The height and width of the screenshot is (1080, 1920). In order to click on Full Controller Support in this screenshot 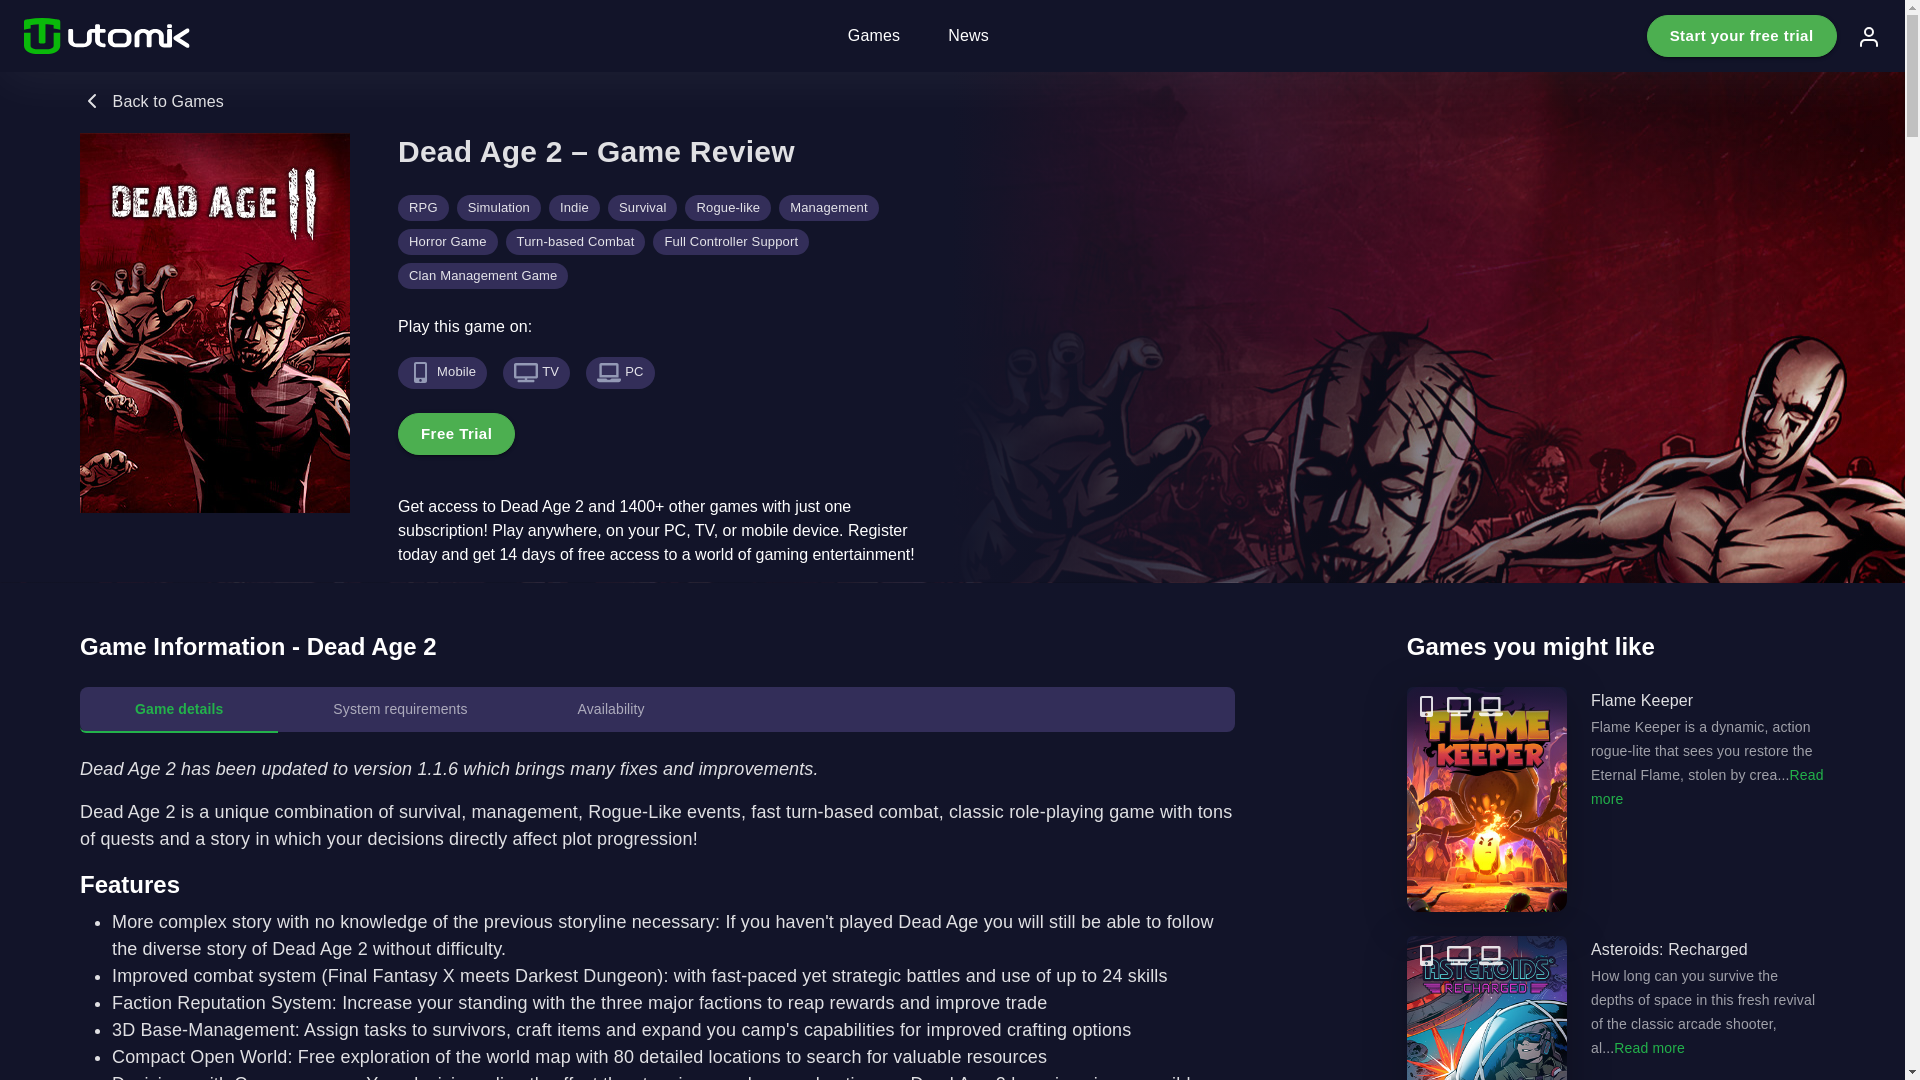, I will do `click(730, 241)`.